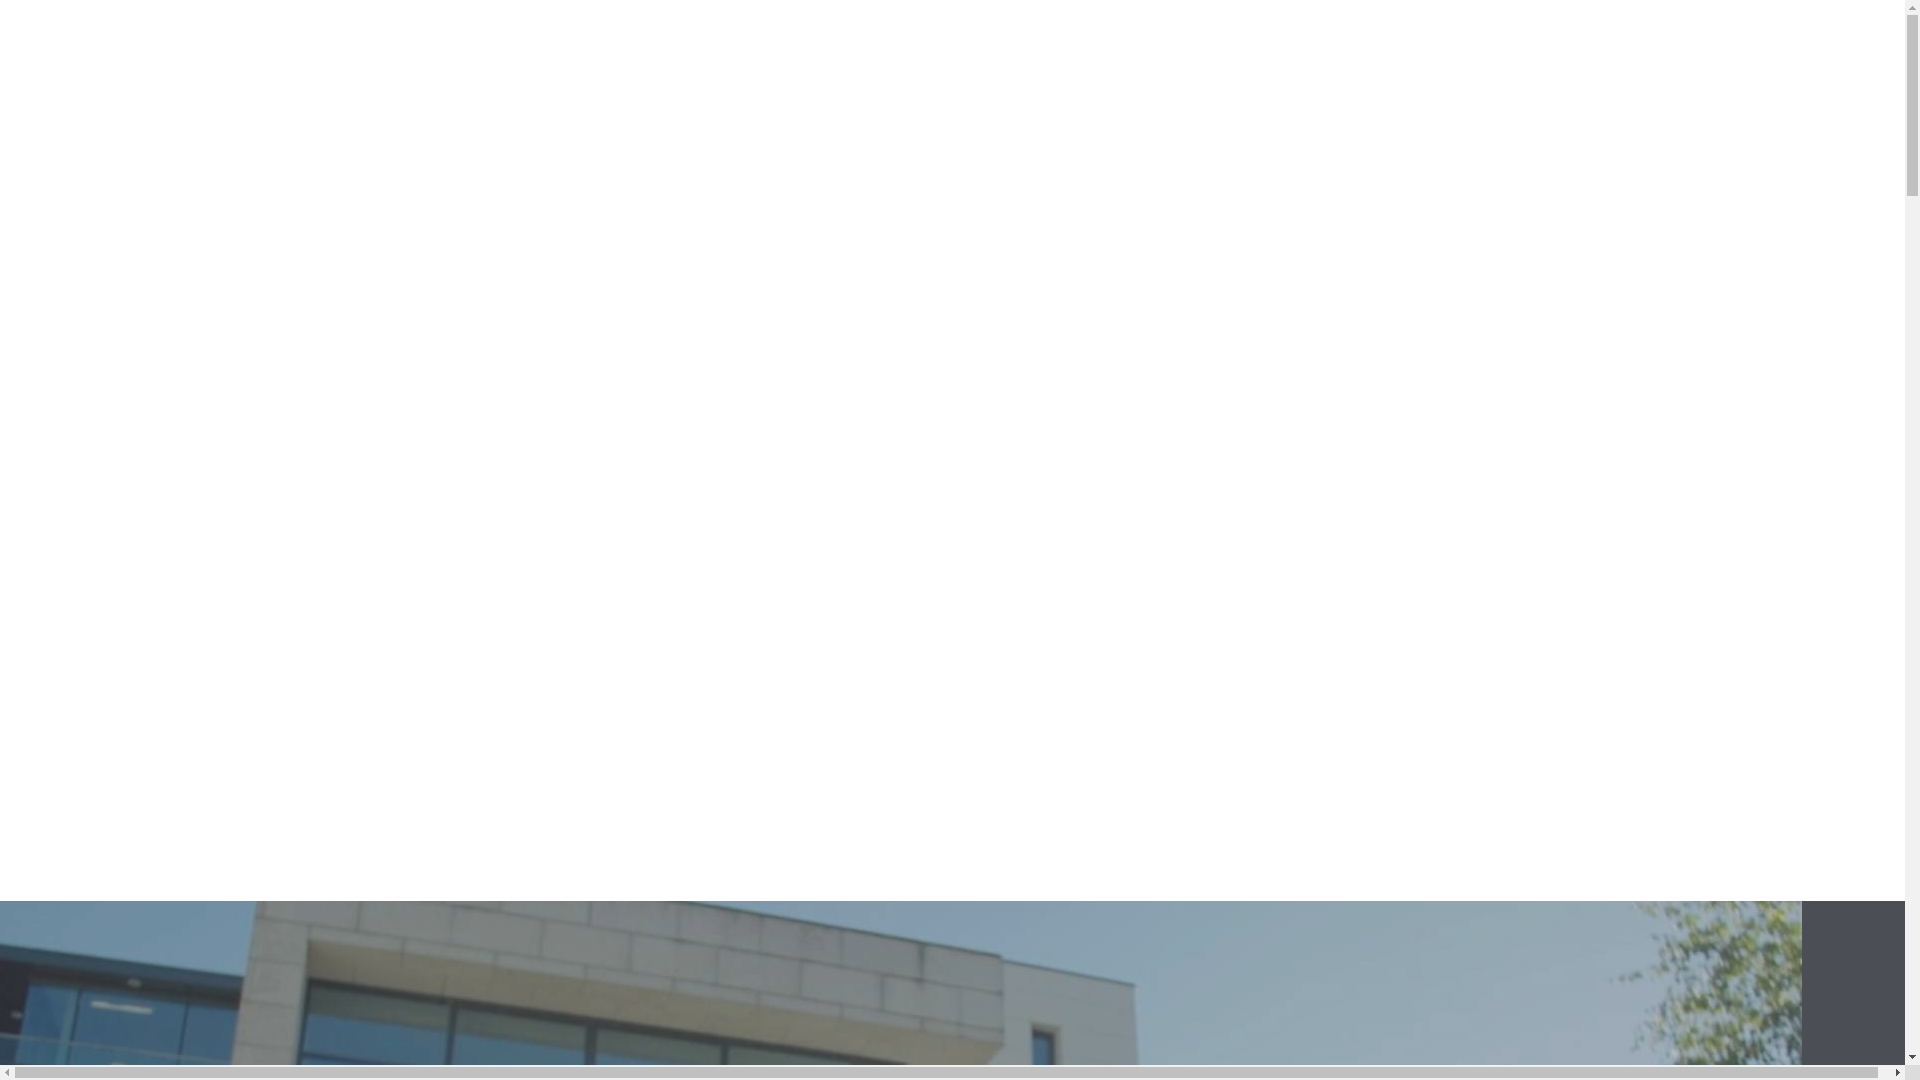  Describe the element at coordinates (532, 142) in the screenshot. I see `About Us` at that location.